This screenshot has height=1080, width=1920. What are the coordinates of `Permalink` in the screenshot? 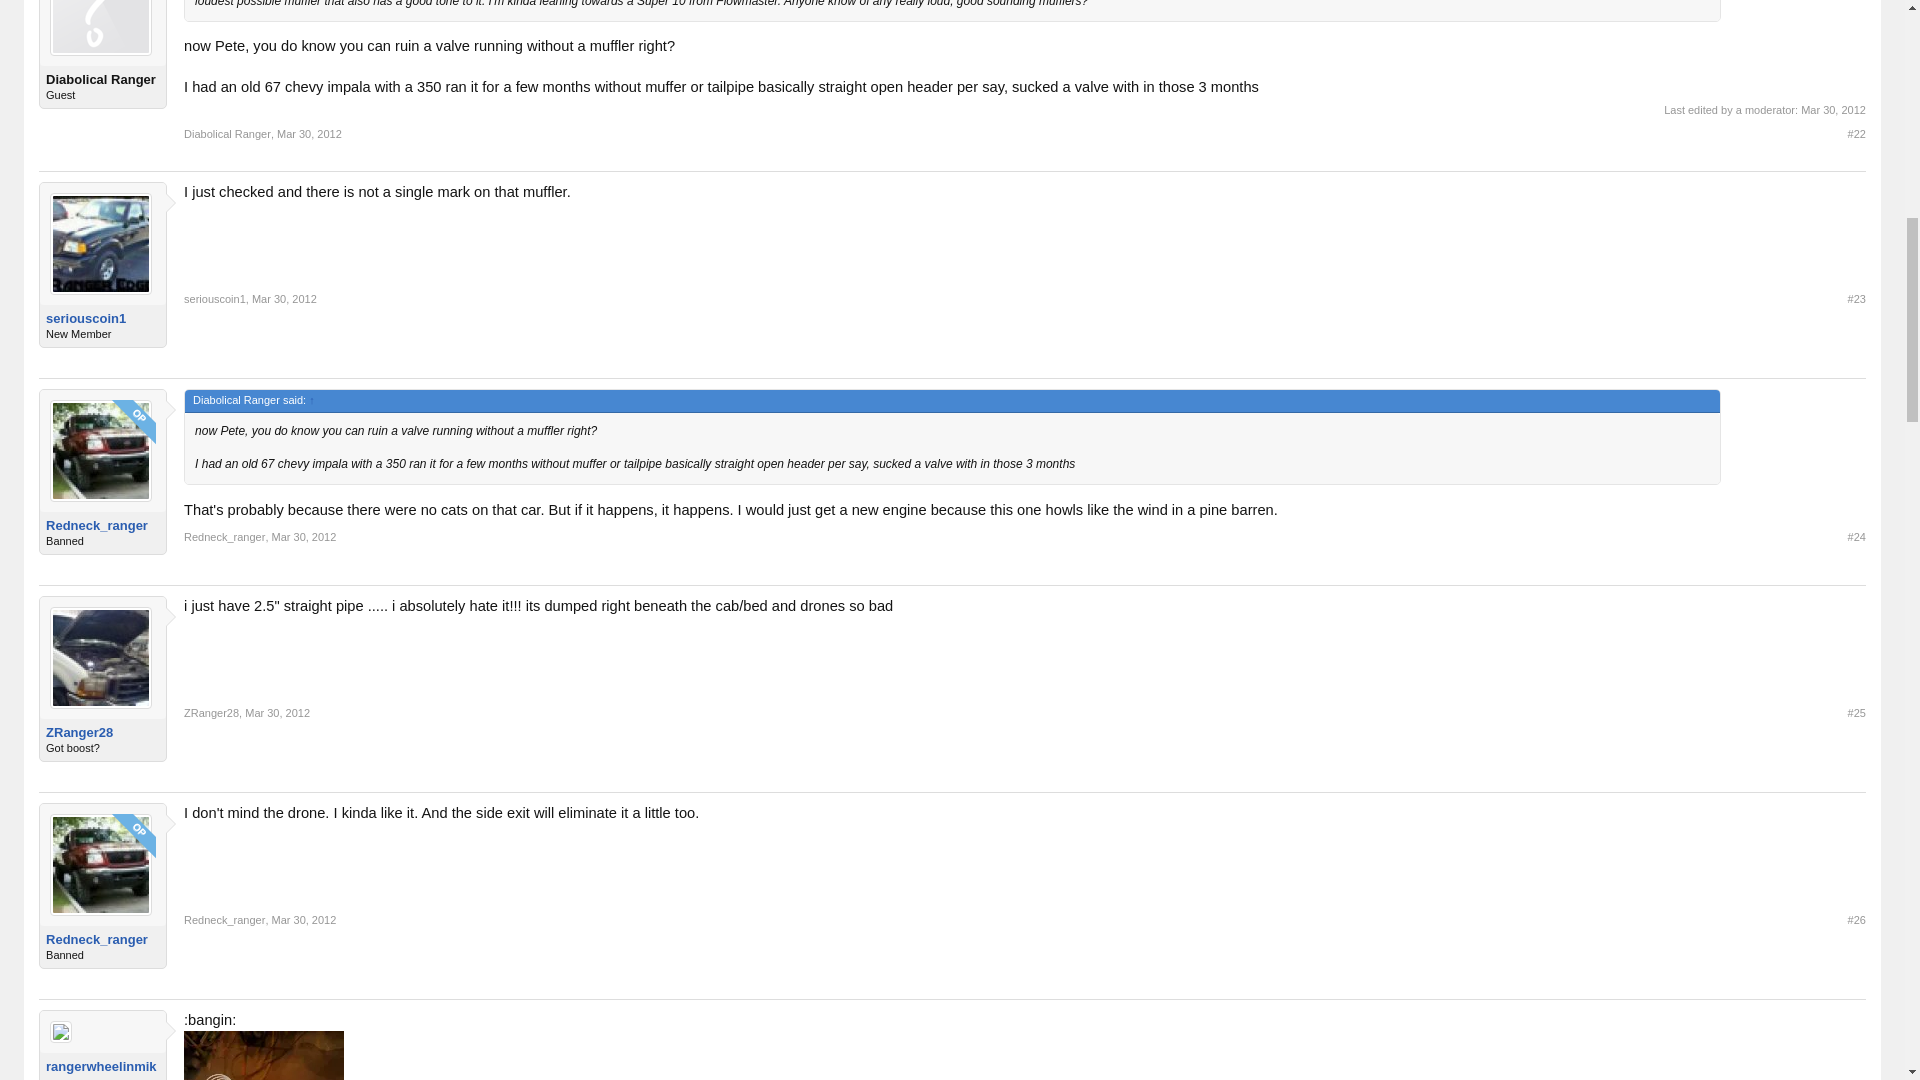 It's located at (277, 713).